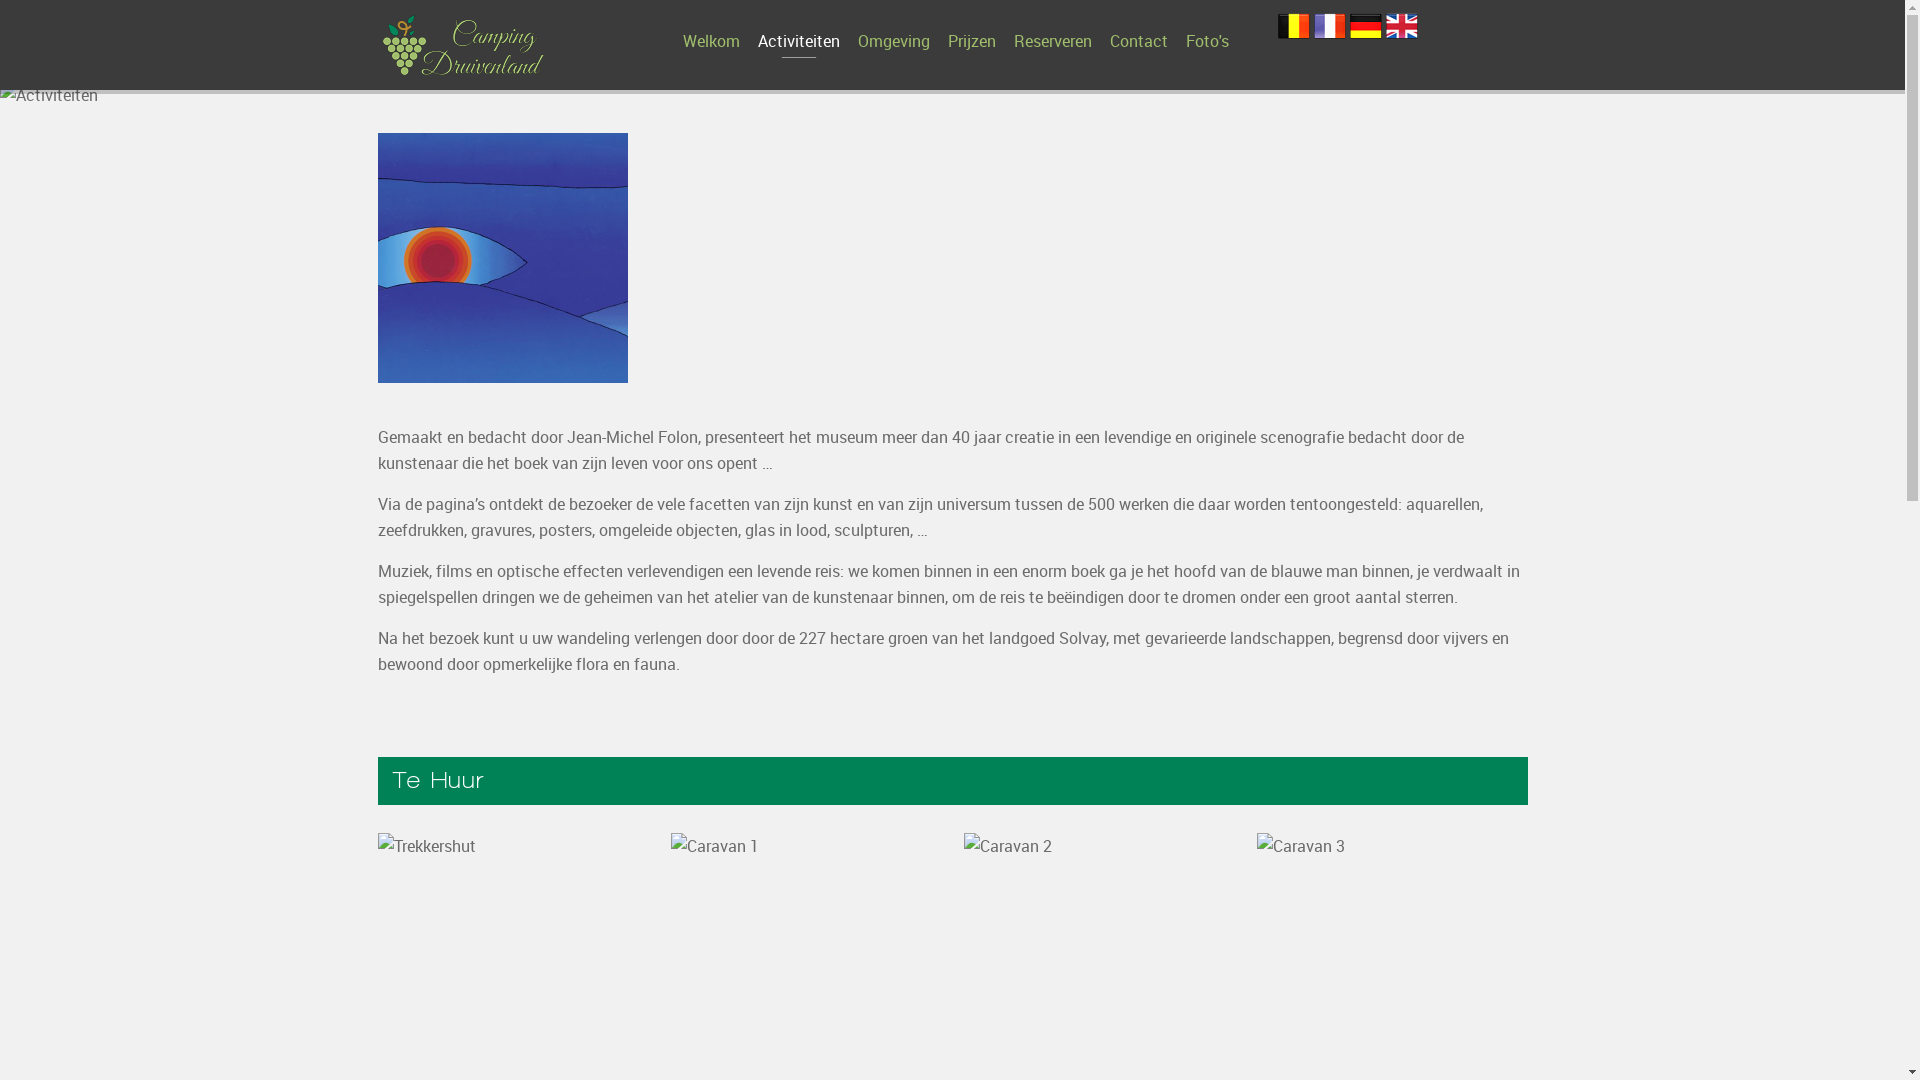 This screenshot has width=1920, height=1080. Describe the element at coordinates (1053, 41) in the screenshot. I see `Reserveren` at that location.